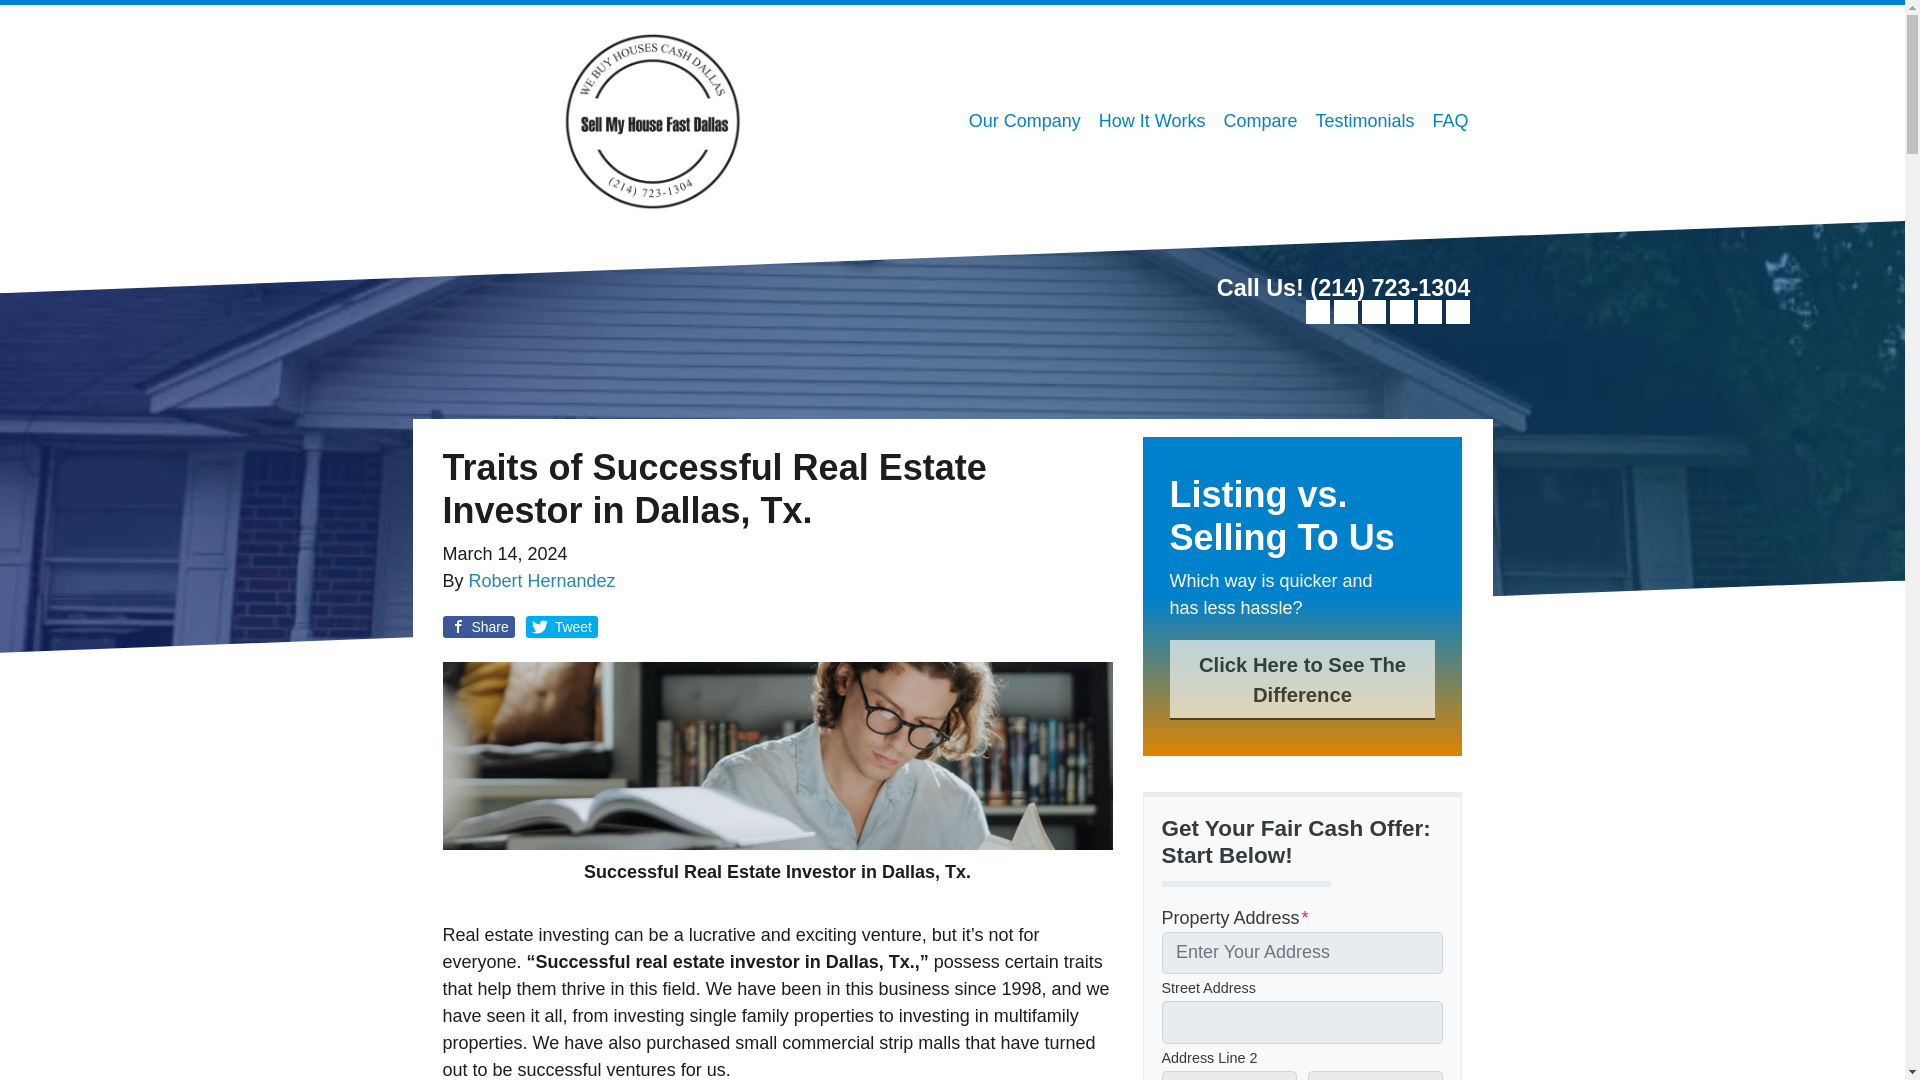  What do you see at coordinates (542, 580) in the screenshot?
I see `Robert Hernandez` at bounding box center [542, 580].